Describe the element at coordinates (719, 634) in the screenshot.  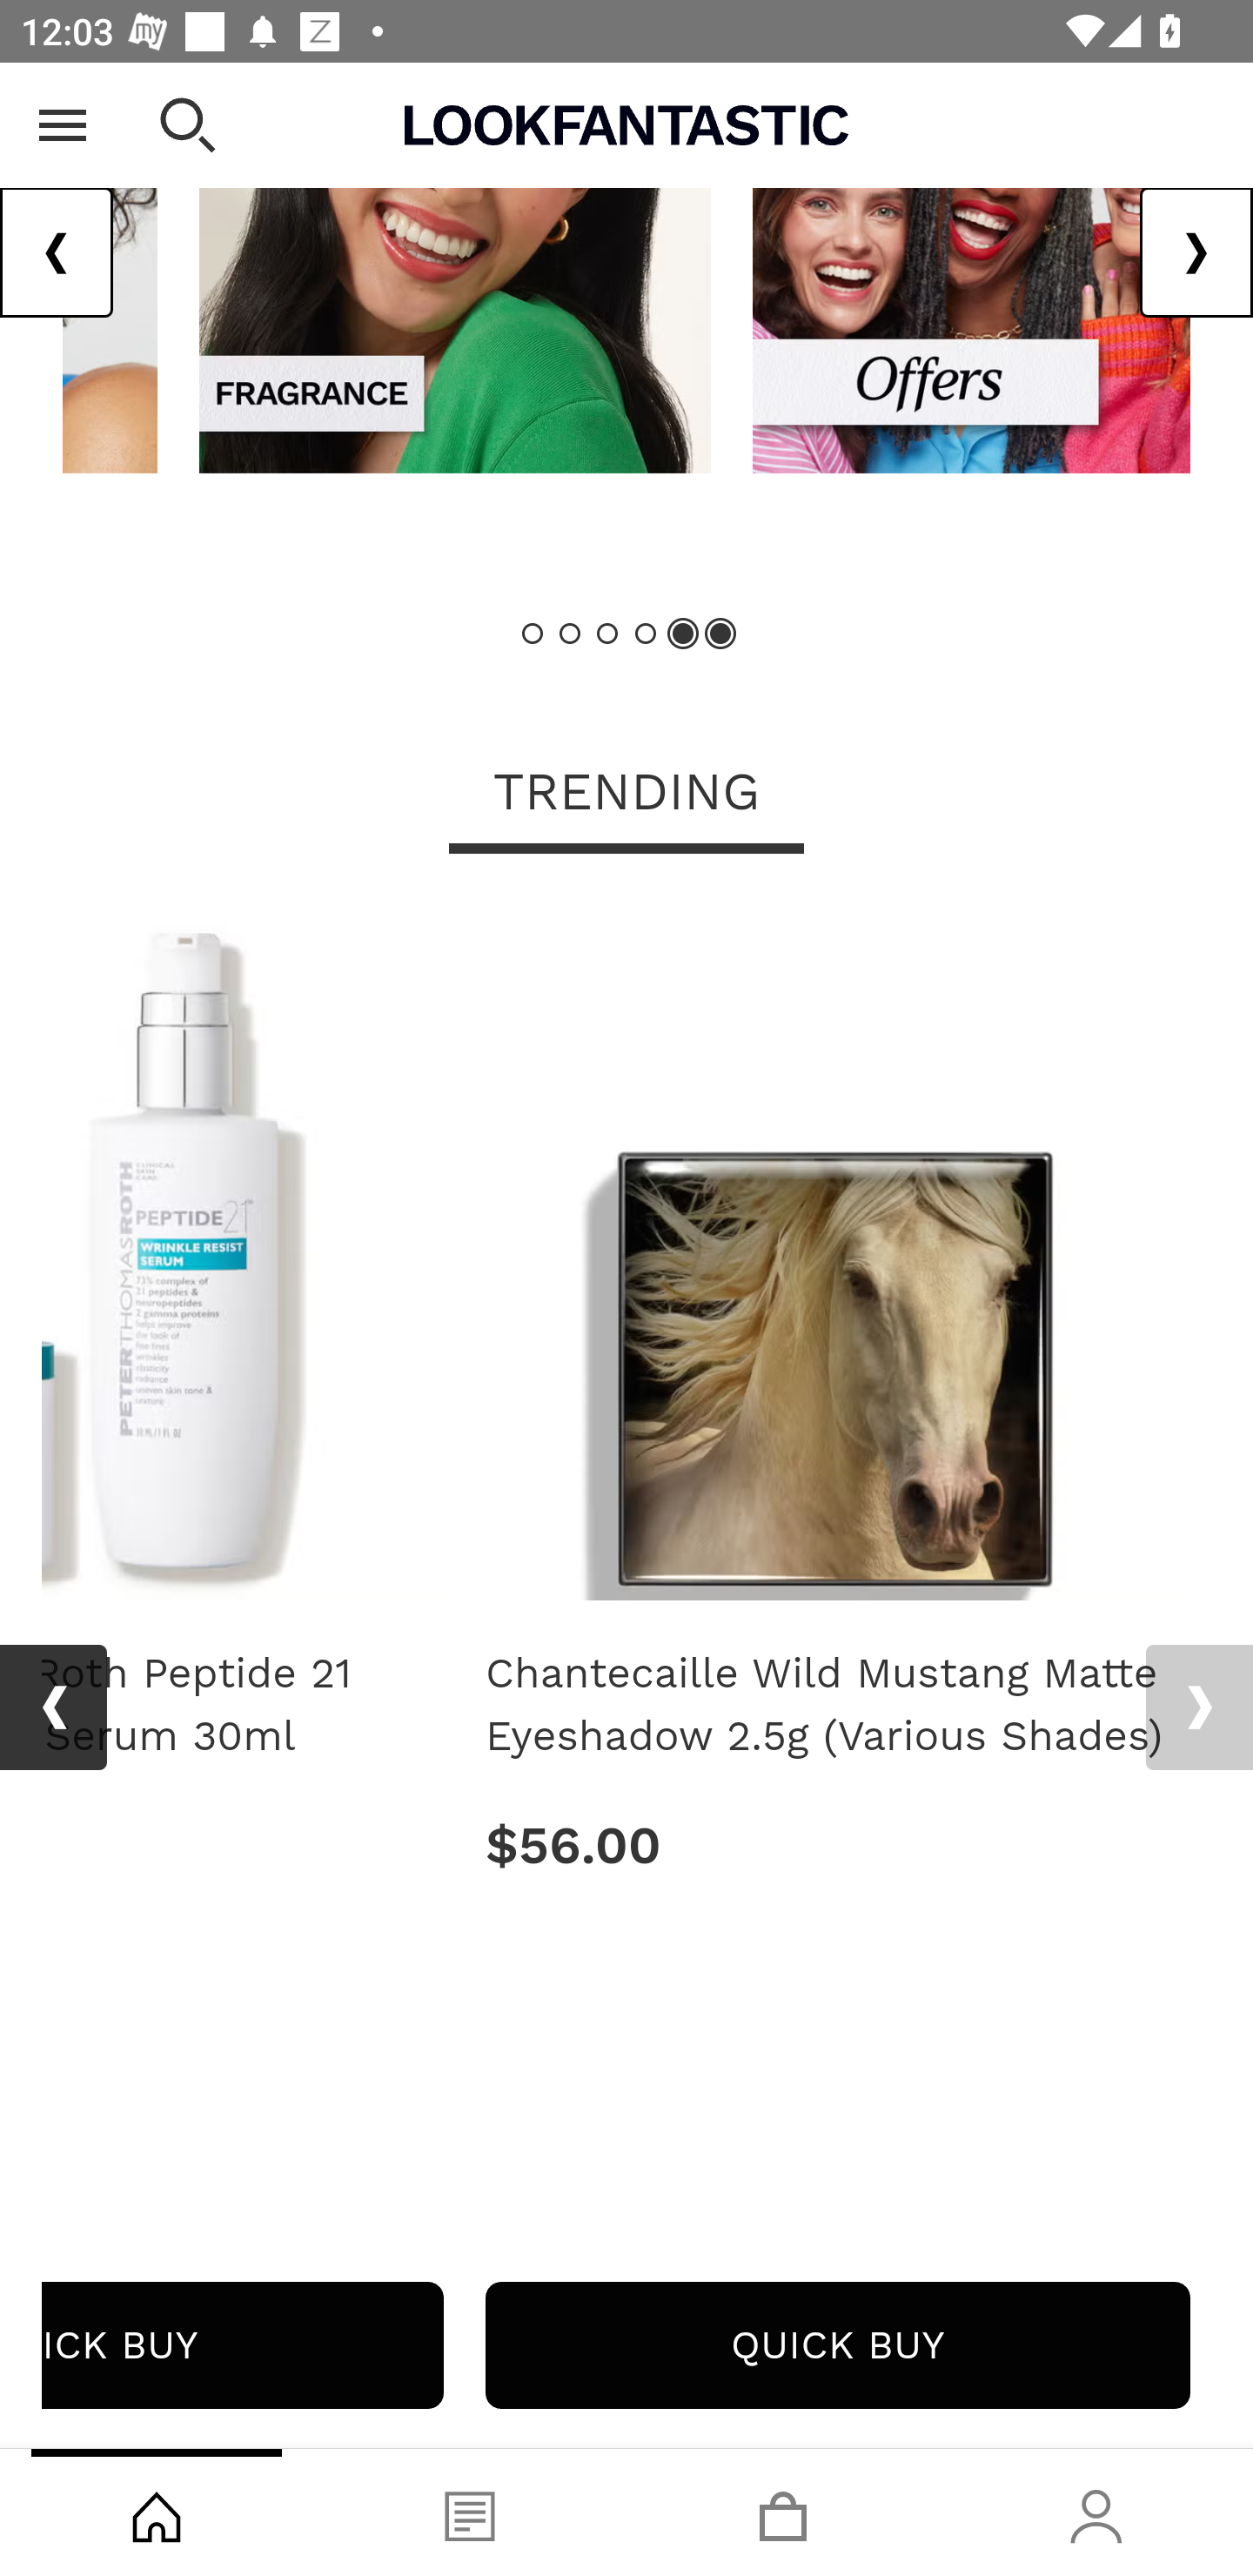
I see `Showing Slide 6 (Current Item)` at that location.